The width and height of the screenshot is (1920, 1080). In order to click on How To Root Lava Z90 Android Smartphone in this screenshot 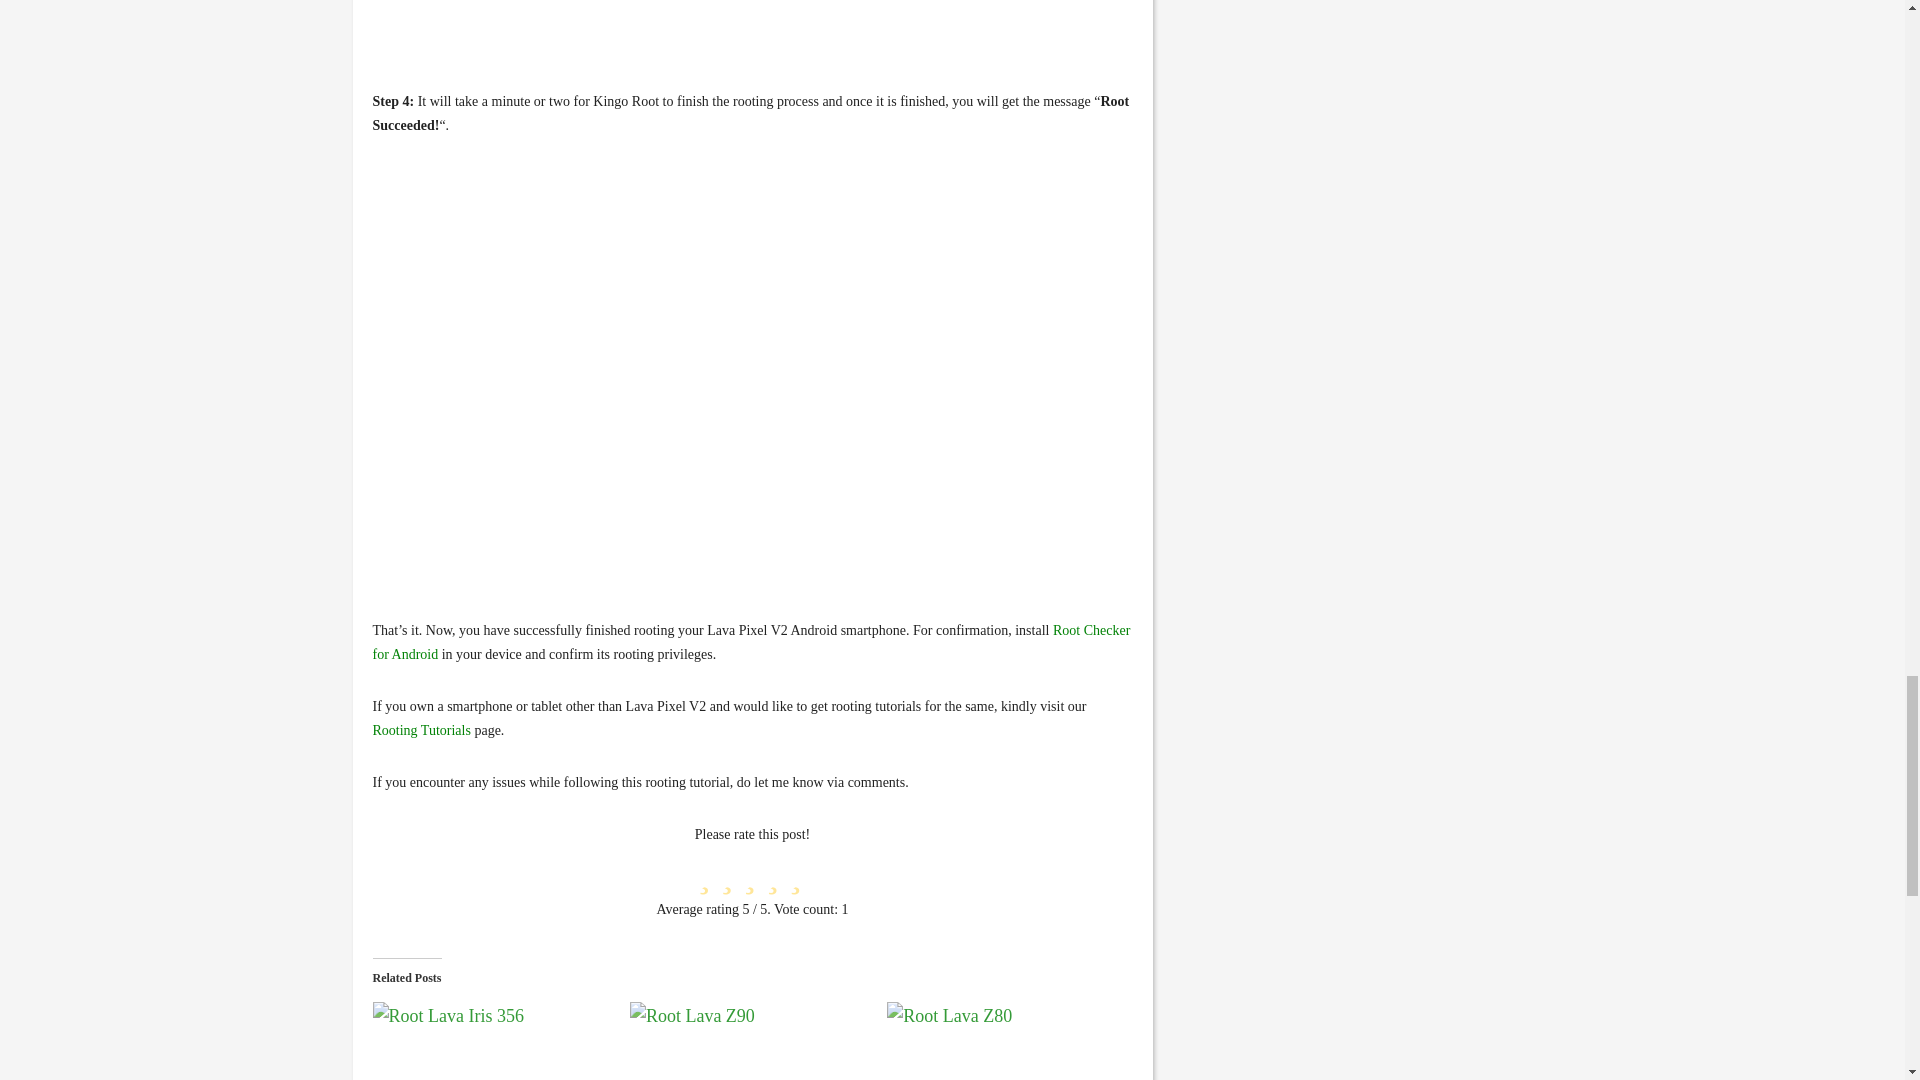, I will do `click(748, 1041)`.